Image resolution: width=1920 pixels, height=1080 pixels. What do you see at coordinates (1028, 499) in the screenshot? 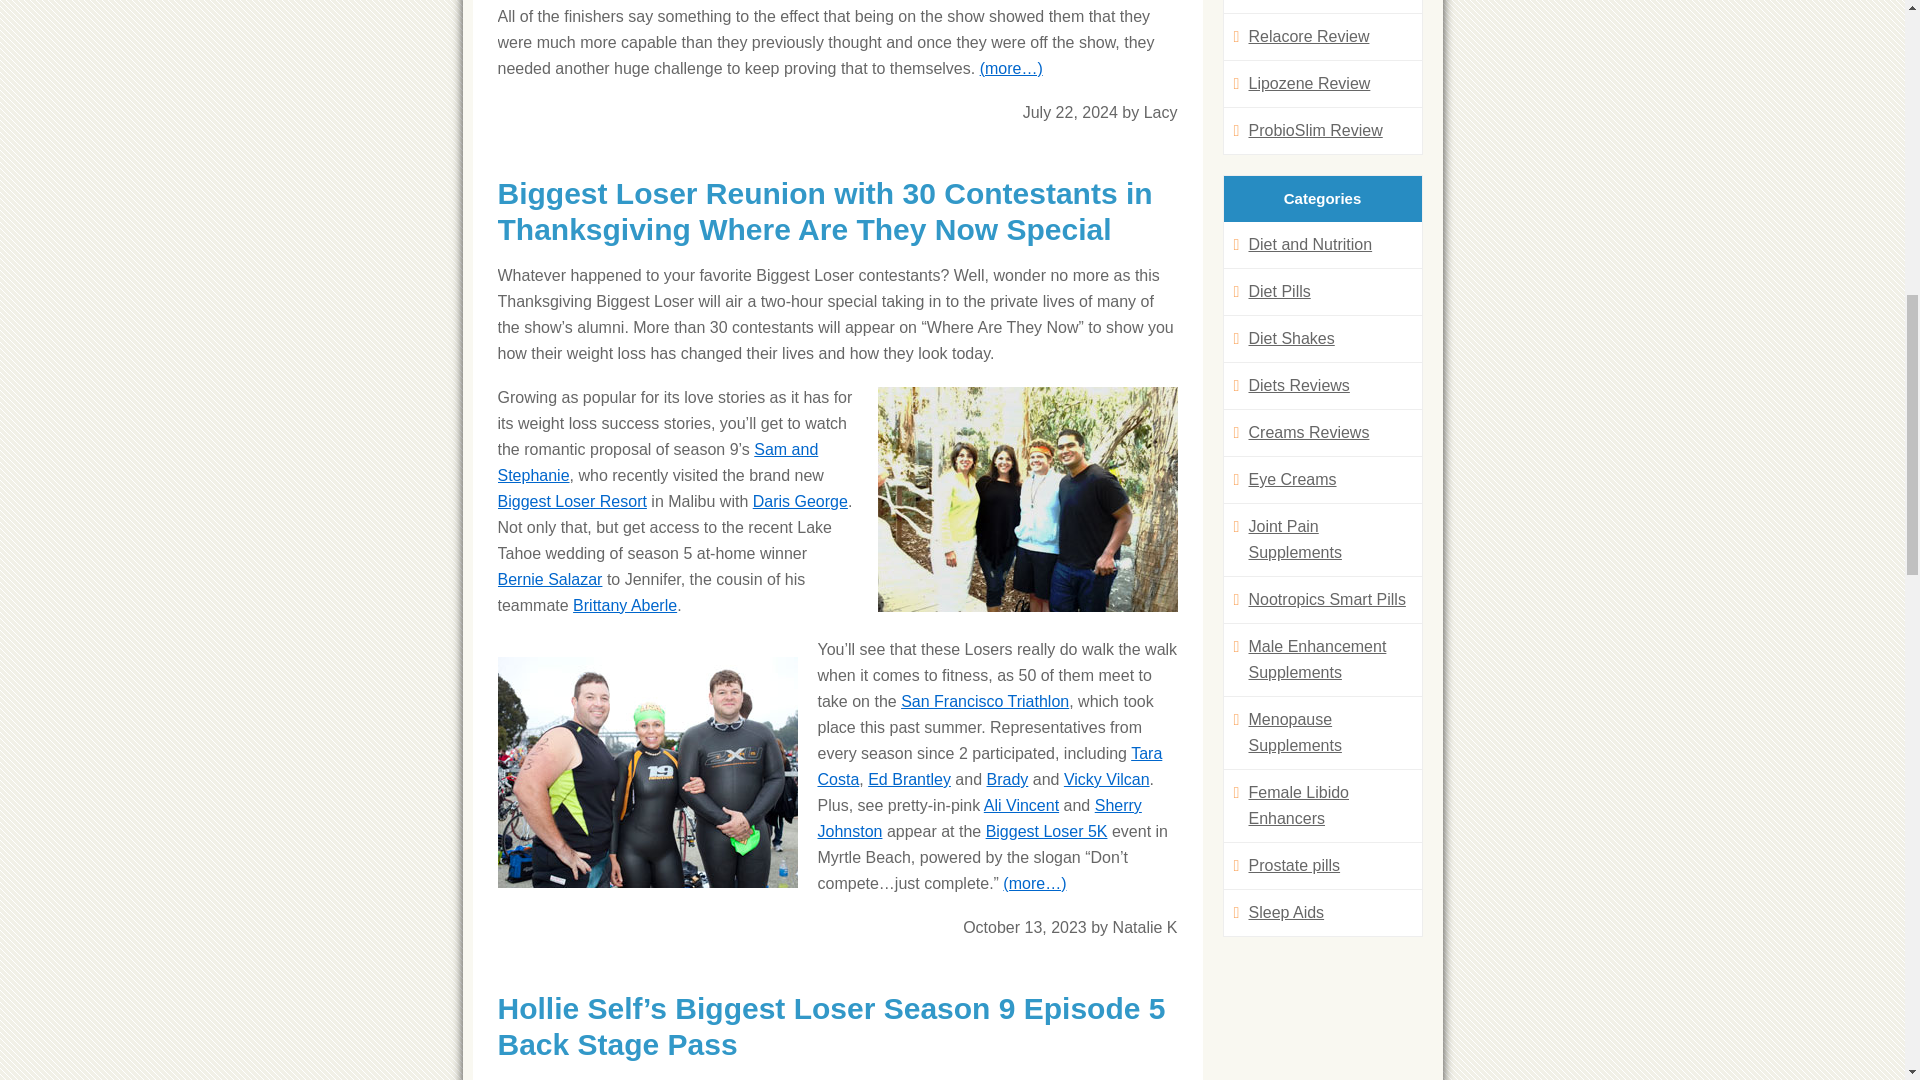
I see `sam steph daris renee` at bounding box center [1028, 499].